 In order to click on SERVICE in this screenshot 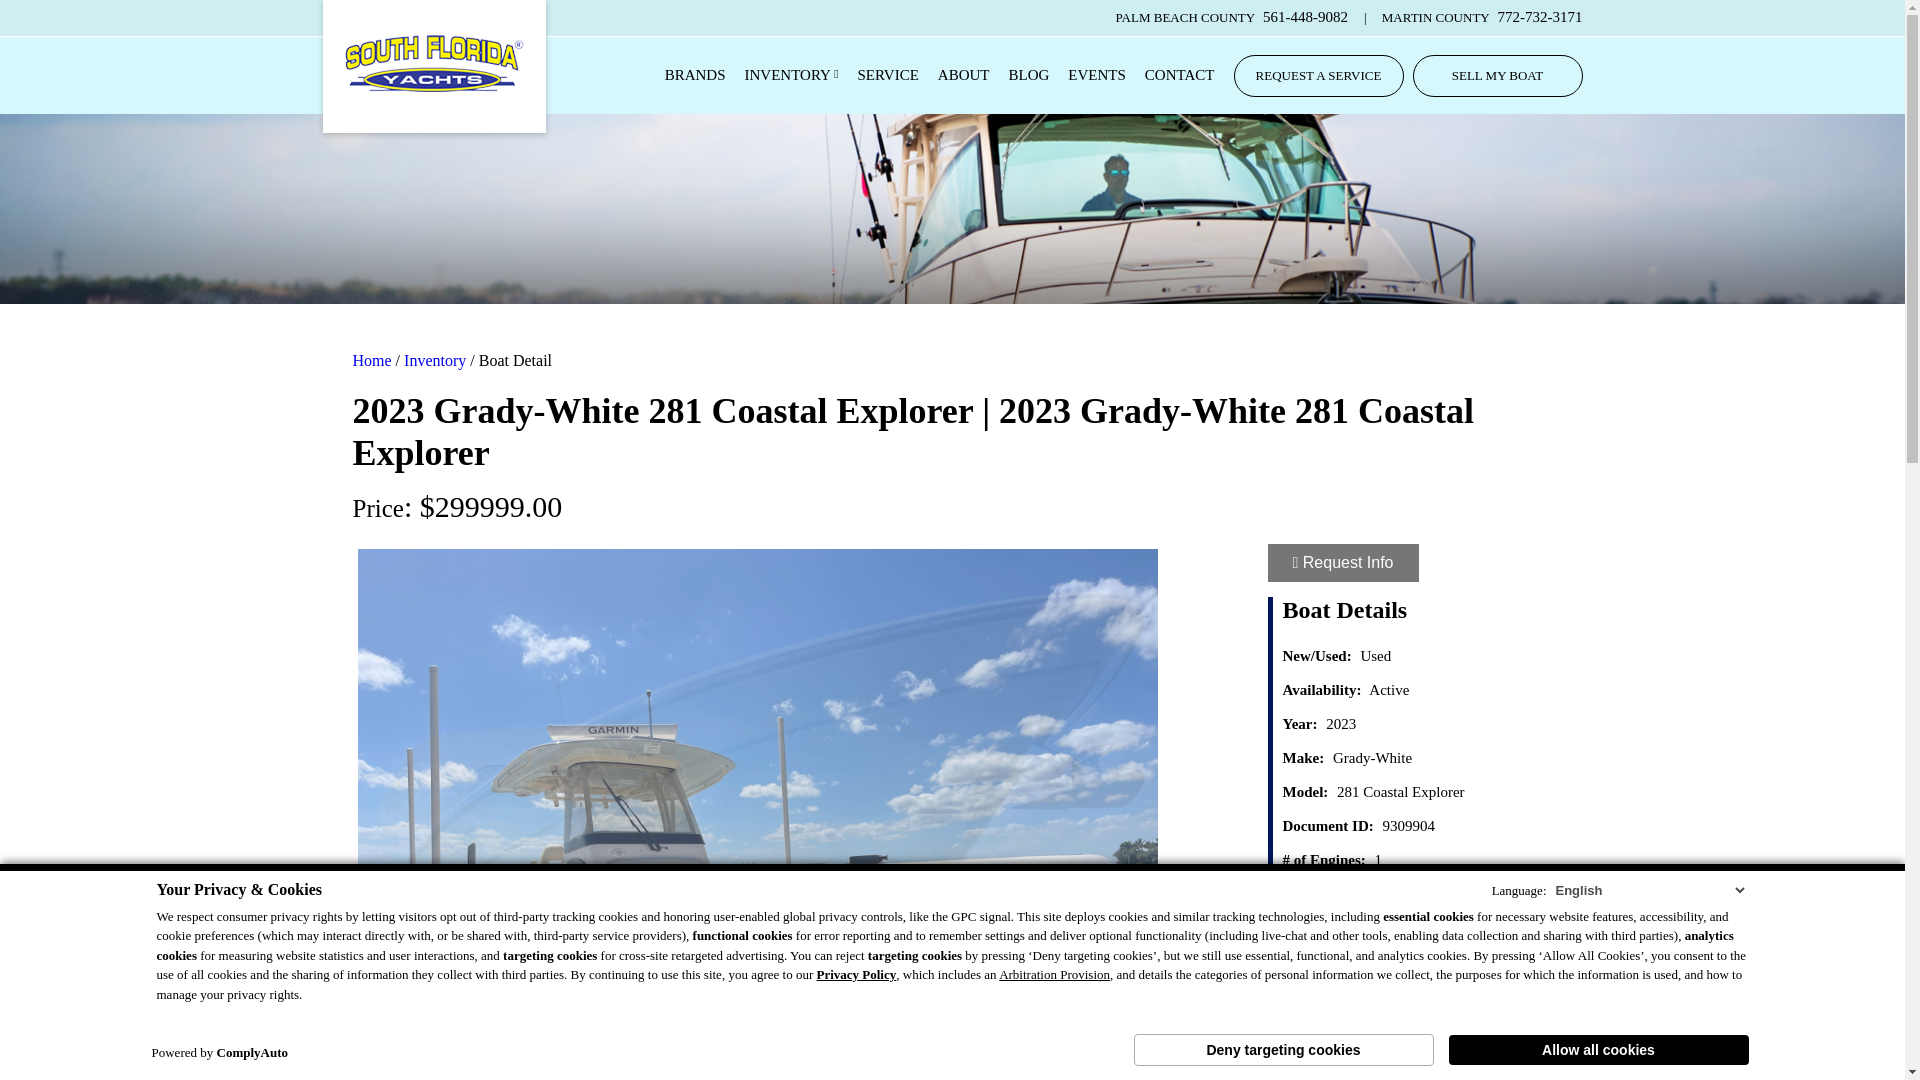, I will do `click(888, 76)`.